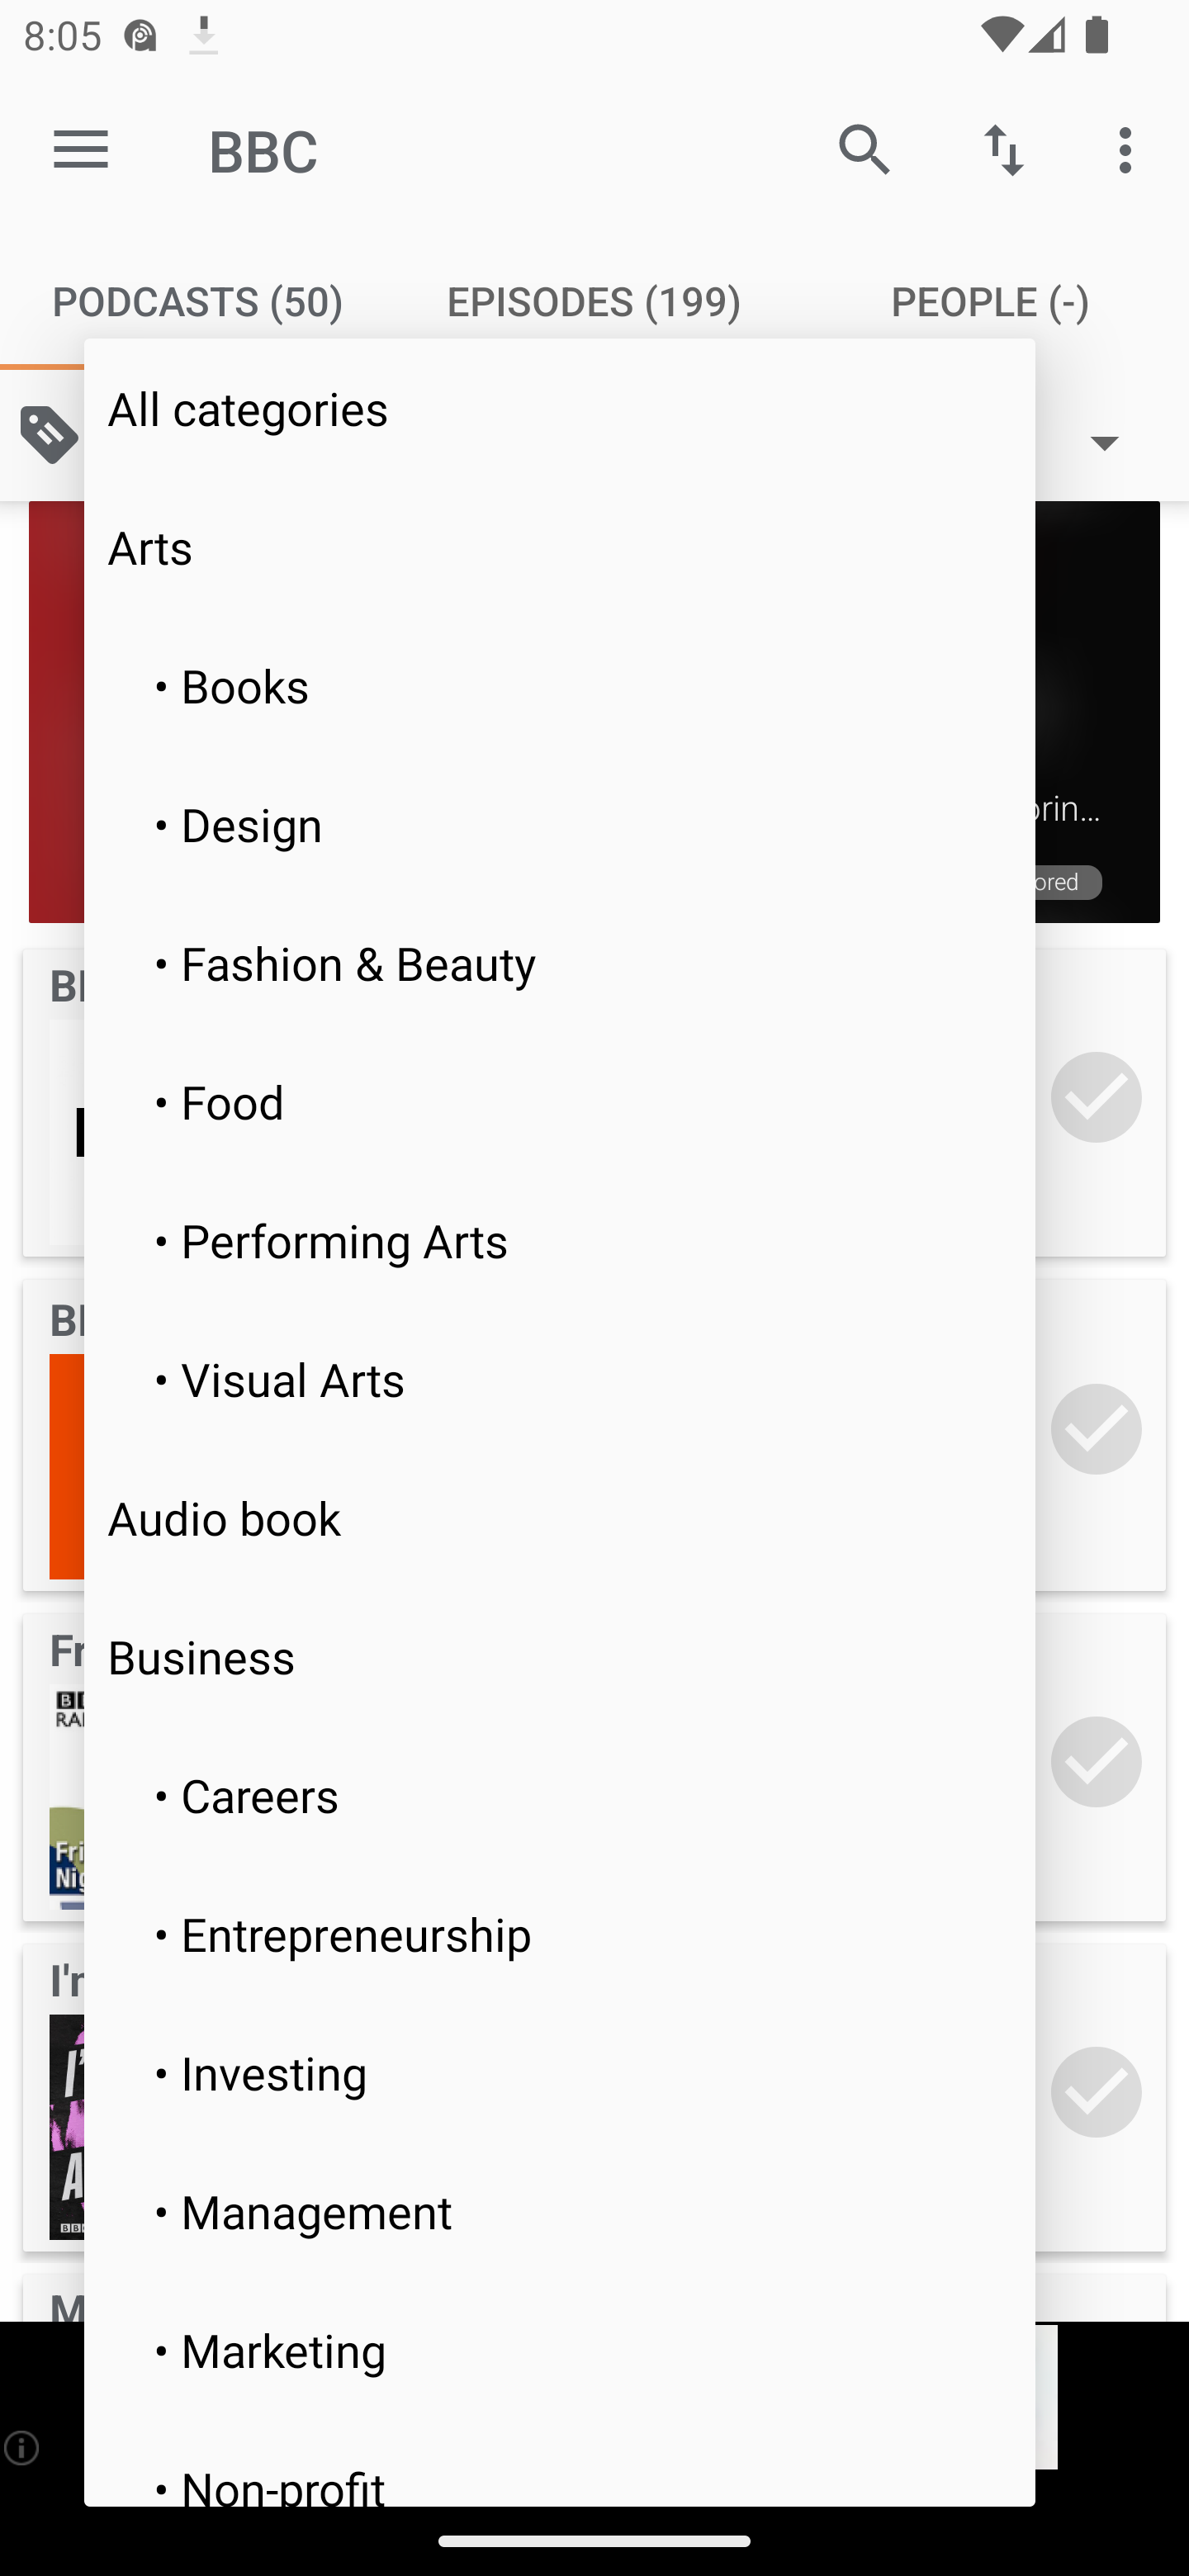 The image size is (1189, 2576). I want to click on     • Entrepreneurship, so click(560, 1934).